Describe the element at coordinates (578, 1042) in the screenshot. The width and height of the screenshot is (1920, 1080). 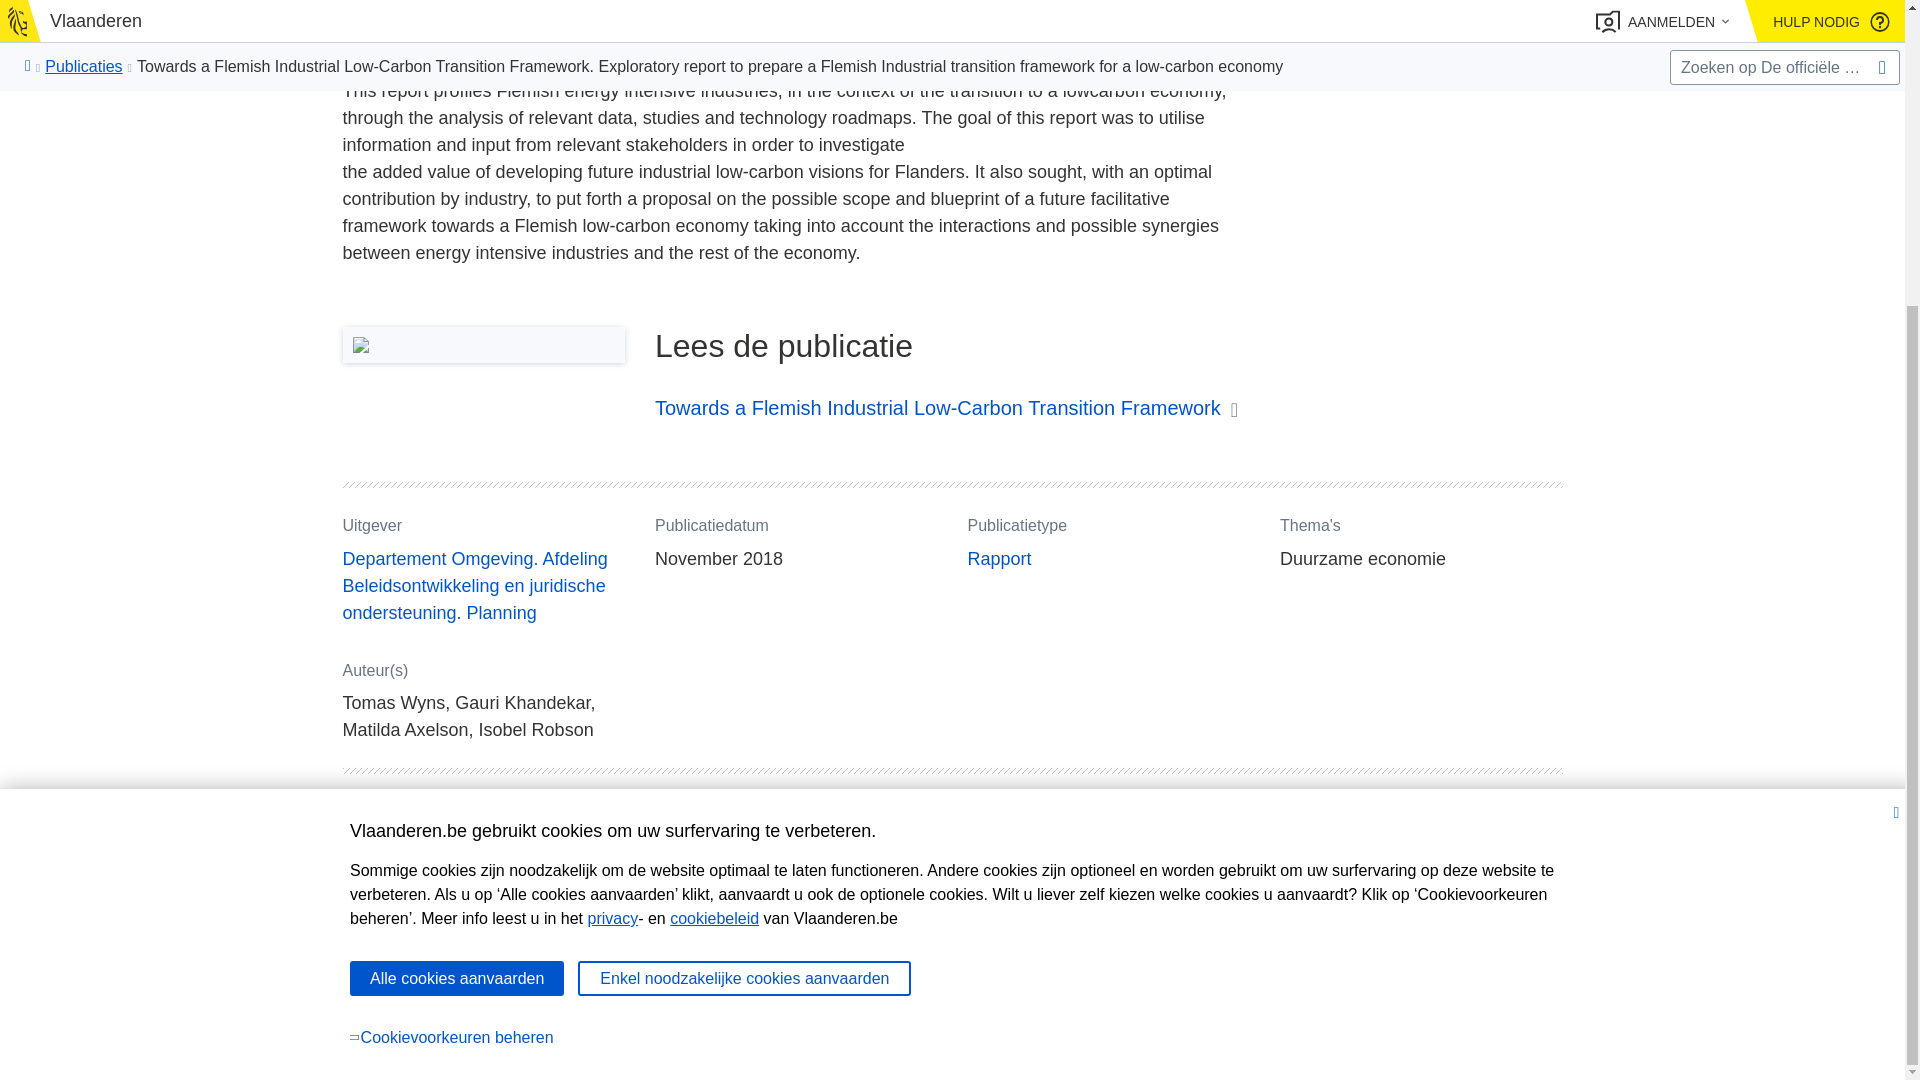
I see `Disclaimer` at that location.